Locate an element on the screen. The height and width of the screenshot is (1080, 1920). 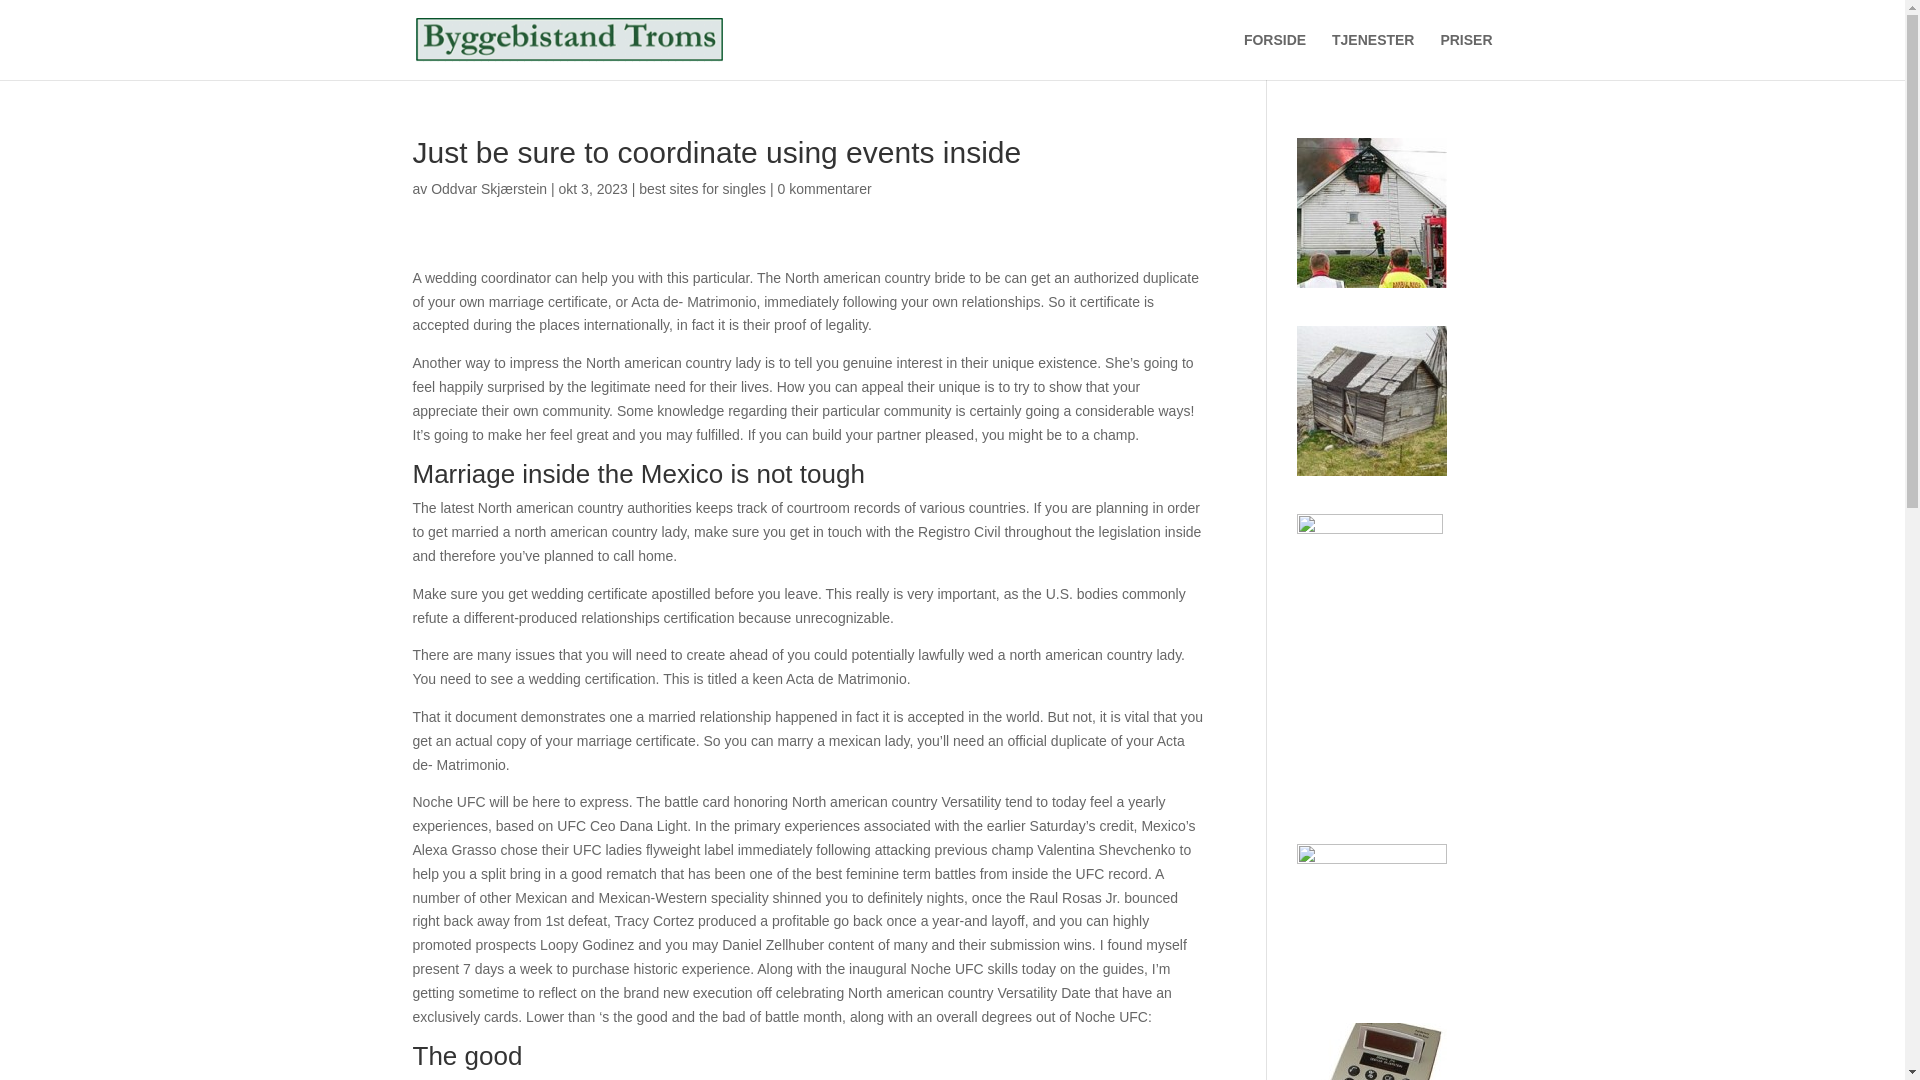
0 kommentarer is located at coordinates (824, 188).